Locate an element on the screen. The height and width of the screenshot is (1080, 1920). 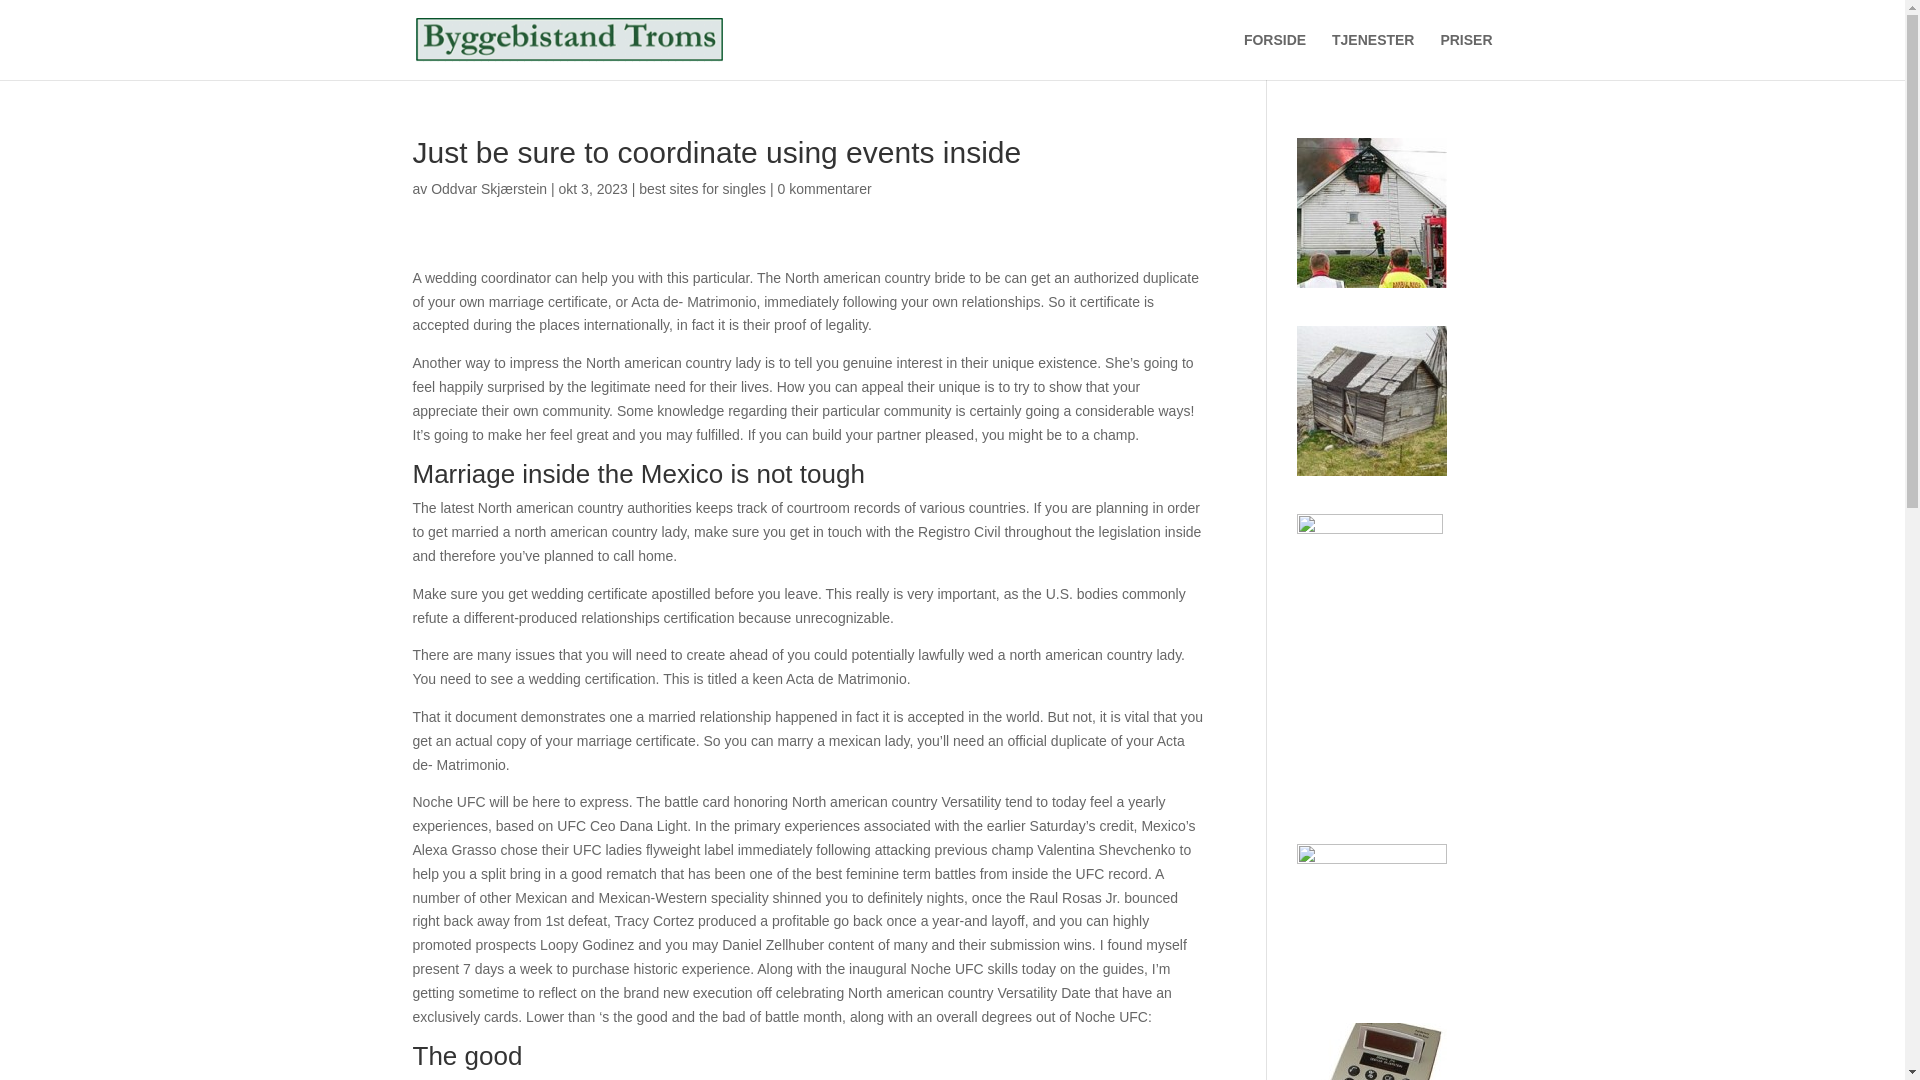
0 kommentarer is located at coordinates (824, 188).